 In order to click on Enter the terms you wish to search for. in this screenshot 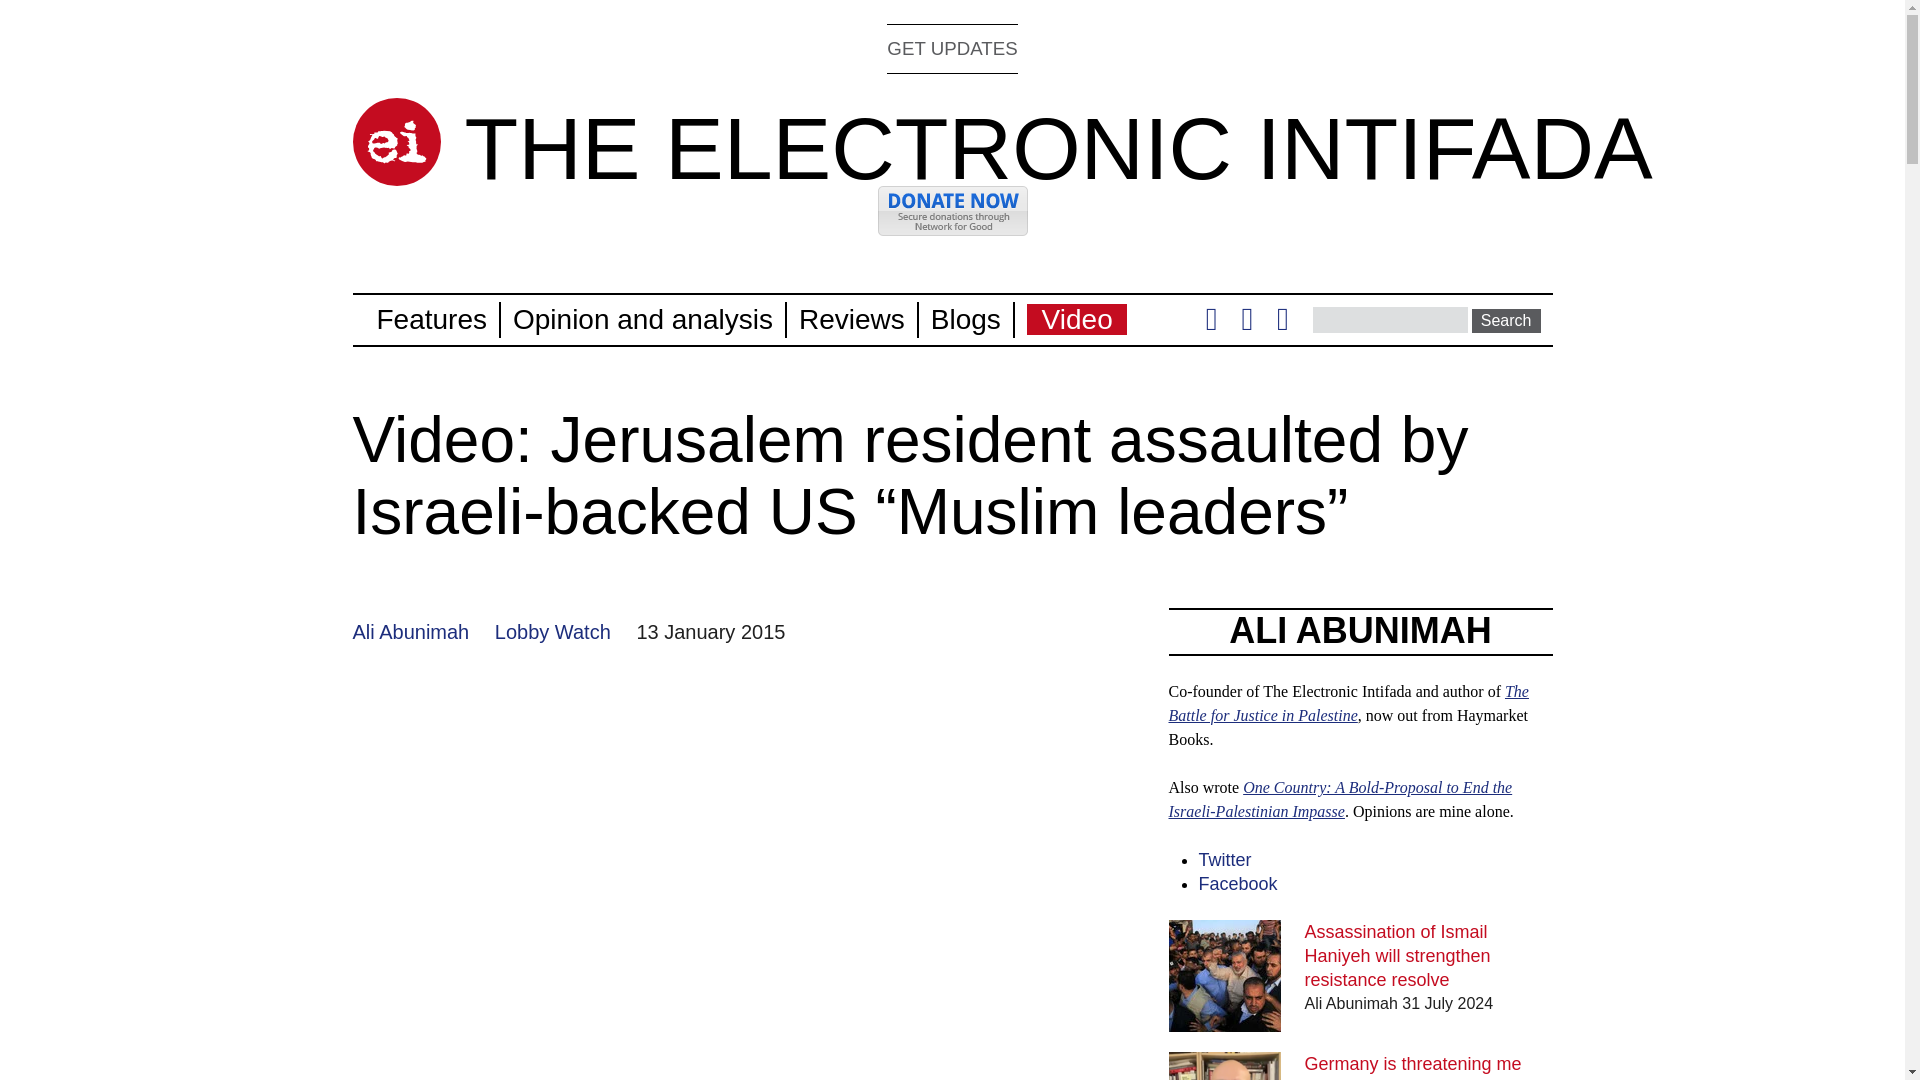, I will do `click(1390, 319)`.